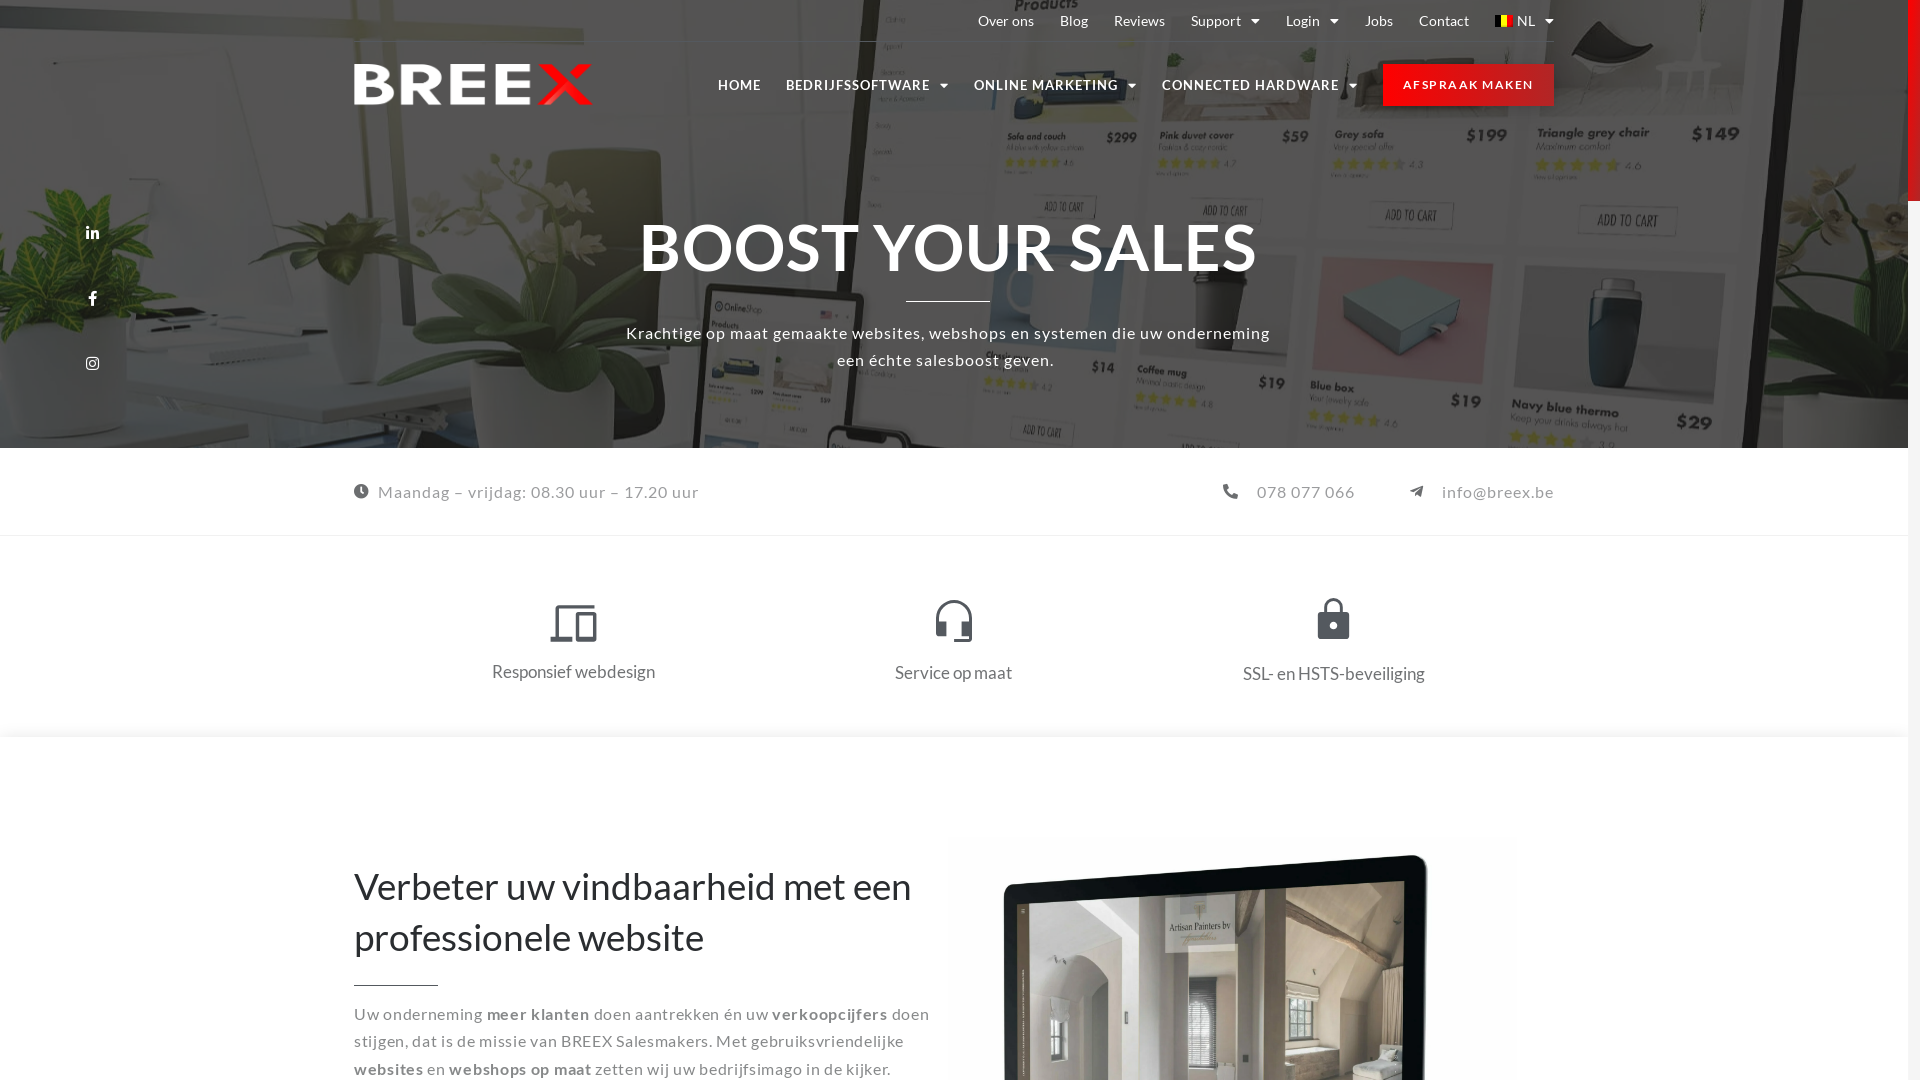 Image resolution: width=1920 pixels, height=1080 pixels. Describe the element at coordinates (868, 85) in the screenshot. I see `BEDRIJFSSOFTWARE` at that location.